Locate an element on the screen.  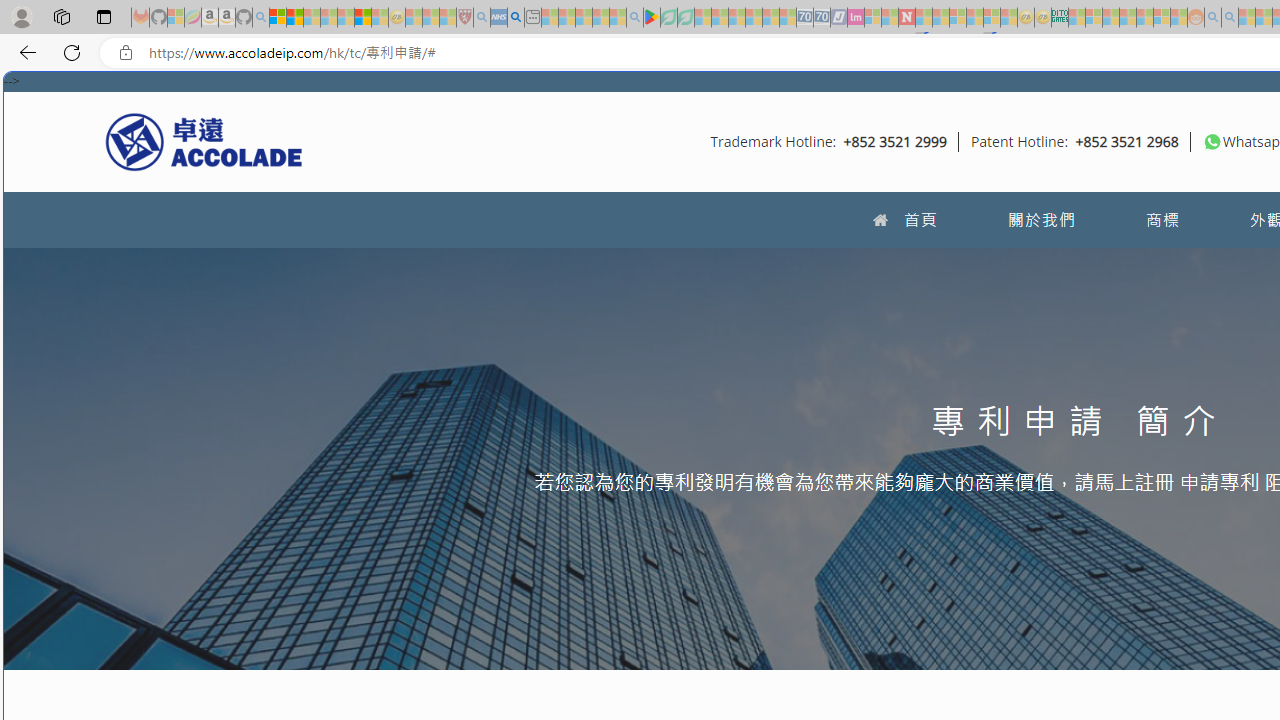
Cheap Hotels - Save70.com - Sleeping is located at coordinates (822, 18).